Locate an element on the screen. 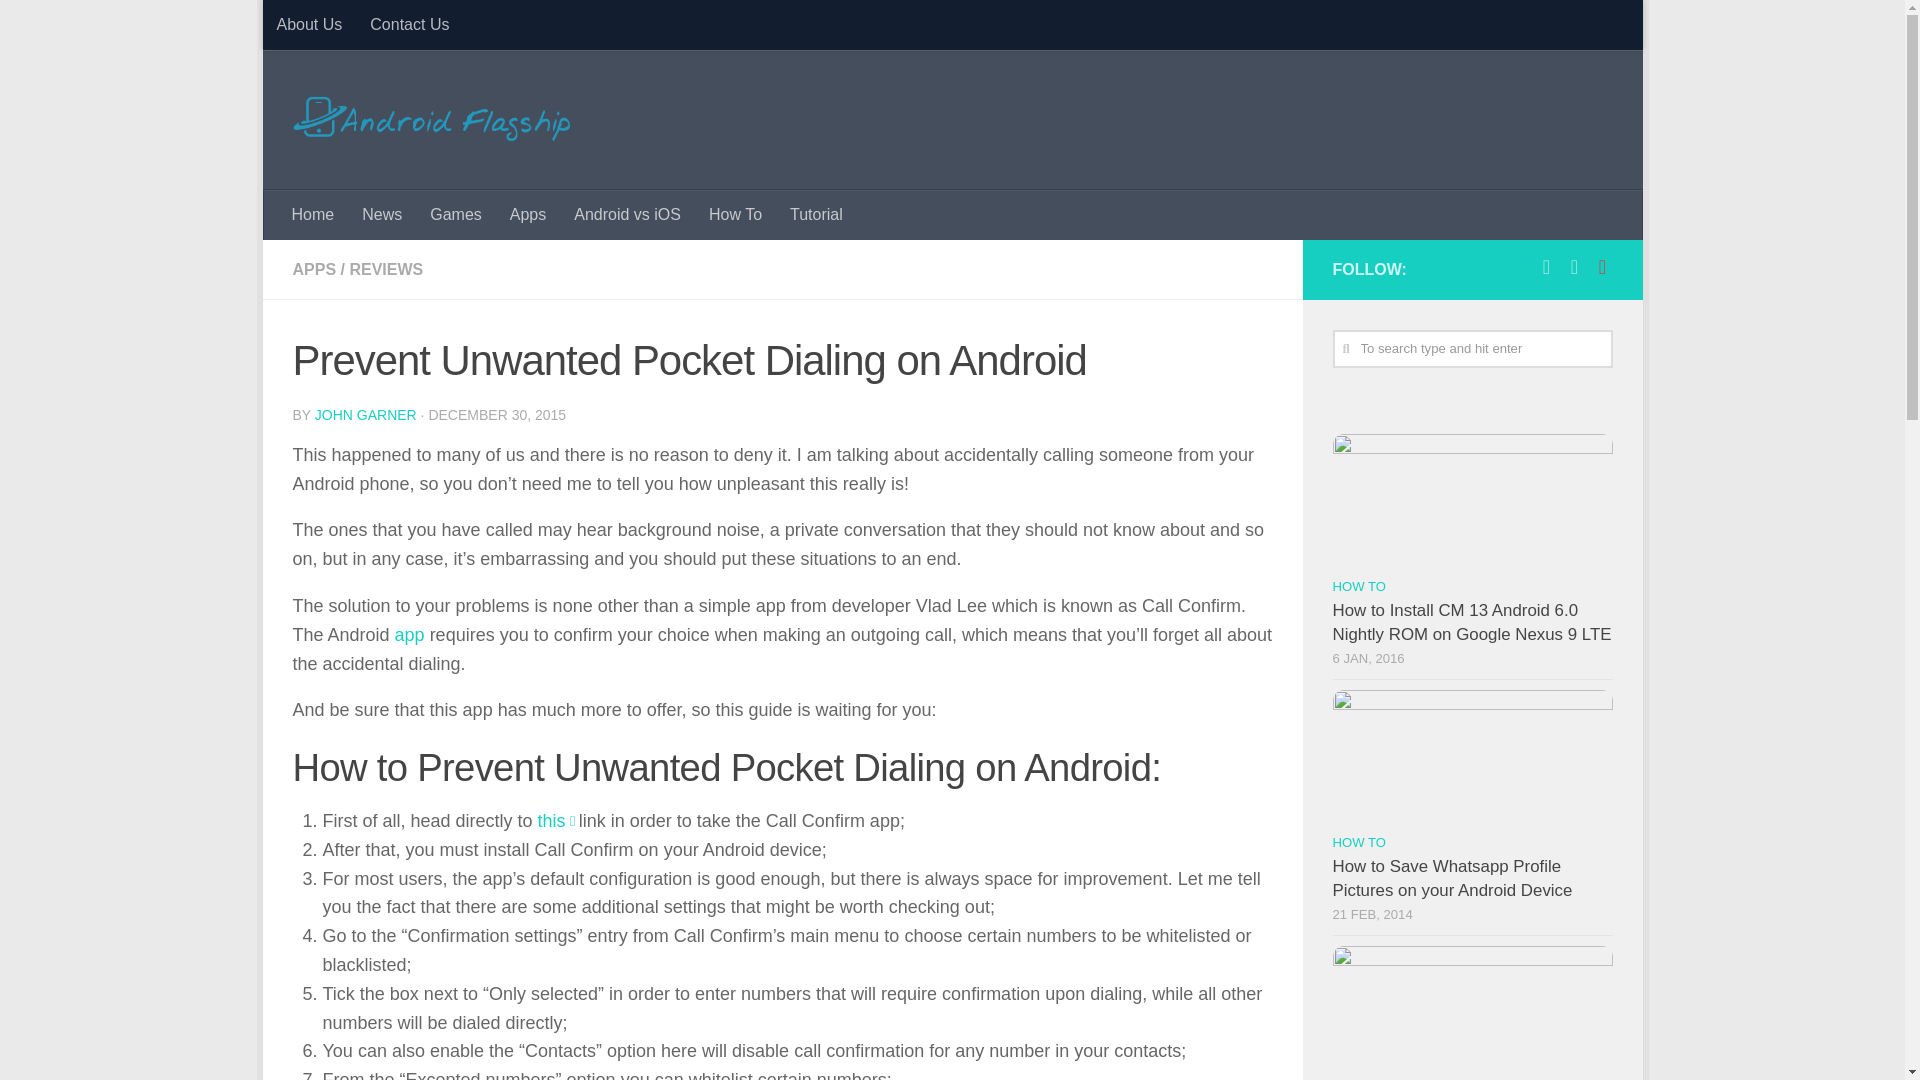  To search type and hit enter is located at coordinates (1472, 349).